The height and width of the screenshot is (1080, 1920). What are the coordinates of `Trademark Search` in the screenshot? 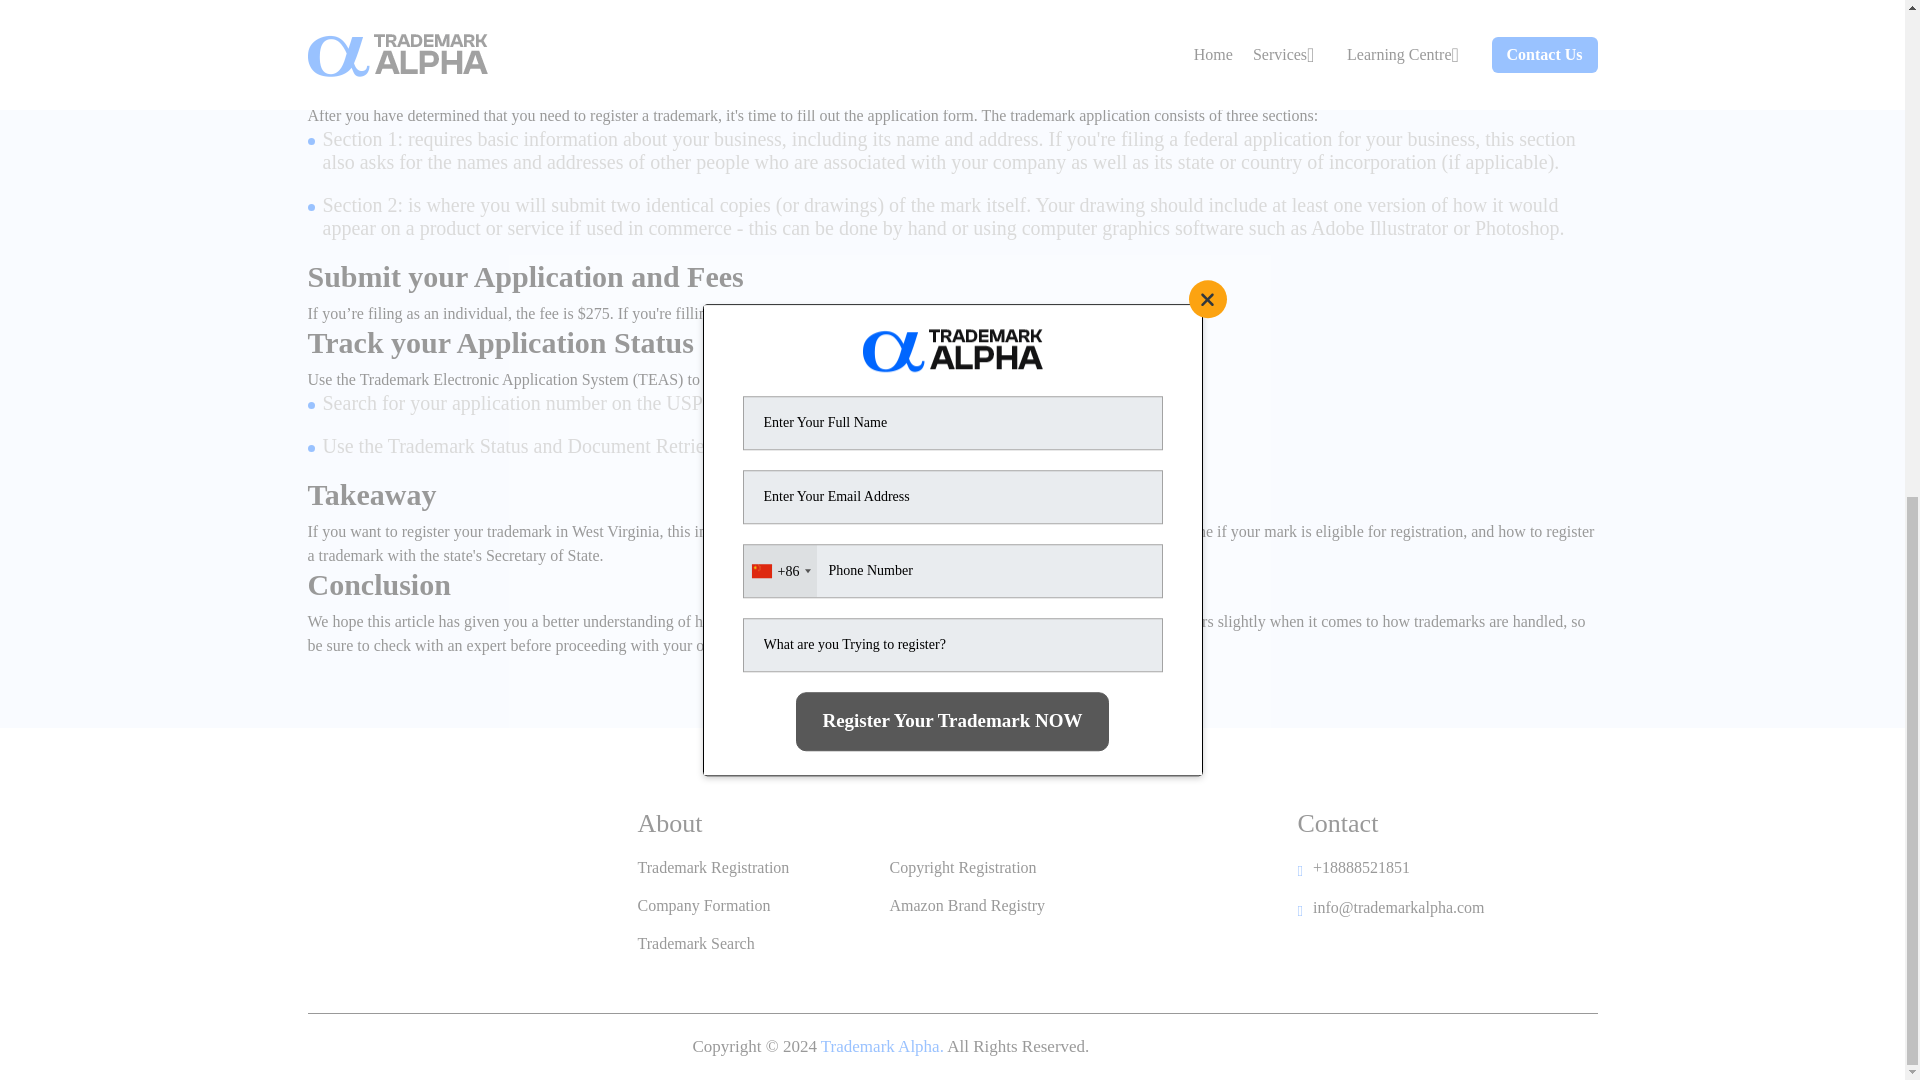 It's located at (696, 944).